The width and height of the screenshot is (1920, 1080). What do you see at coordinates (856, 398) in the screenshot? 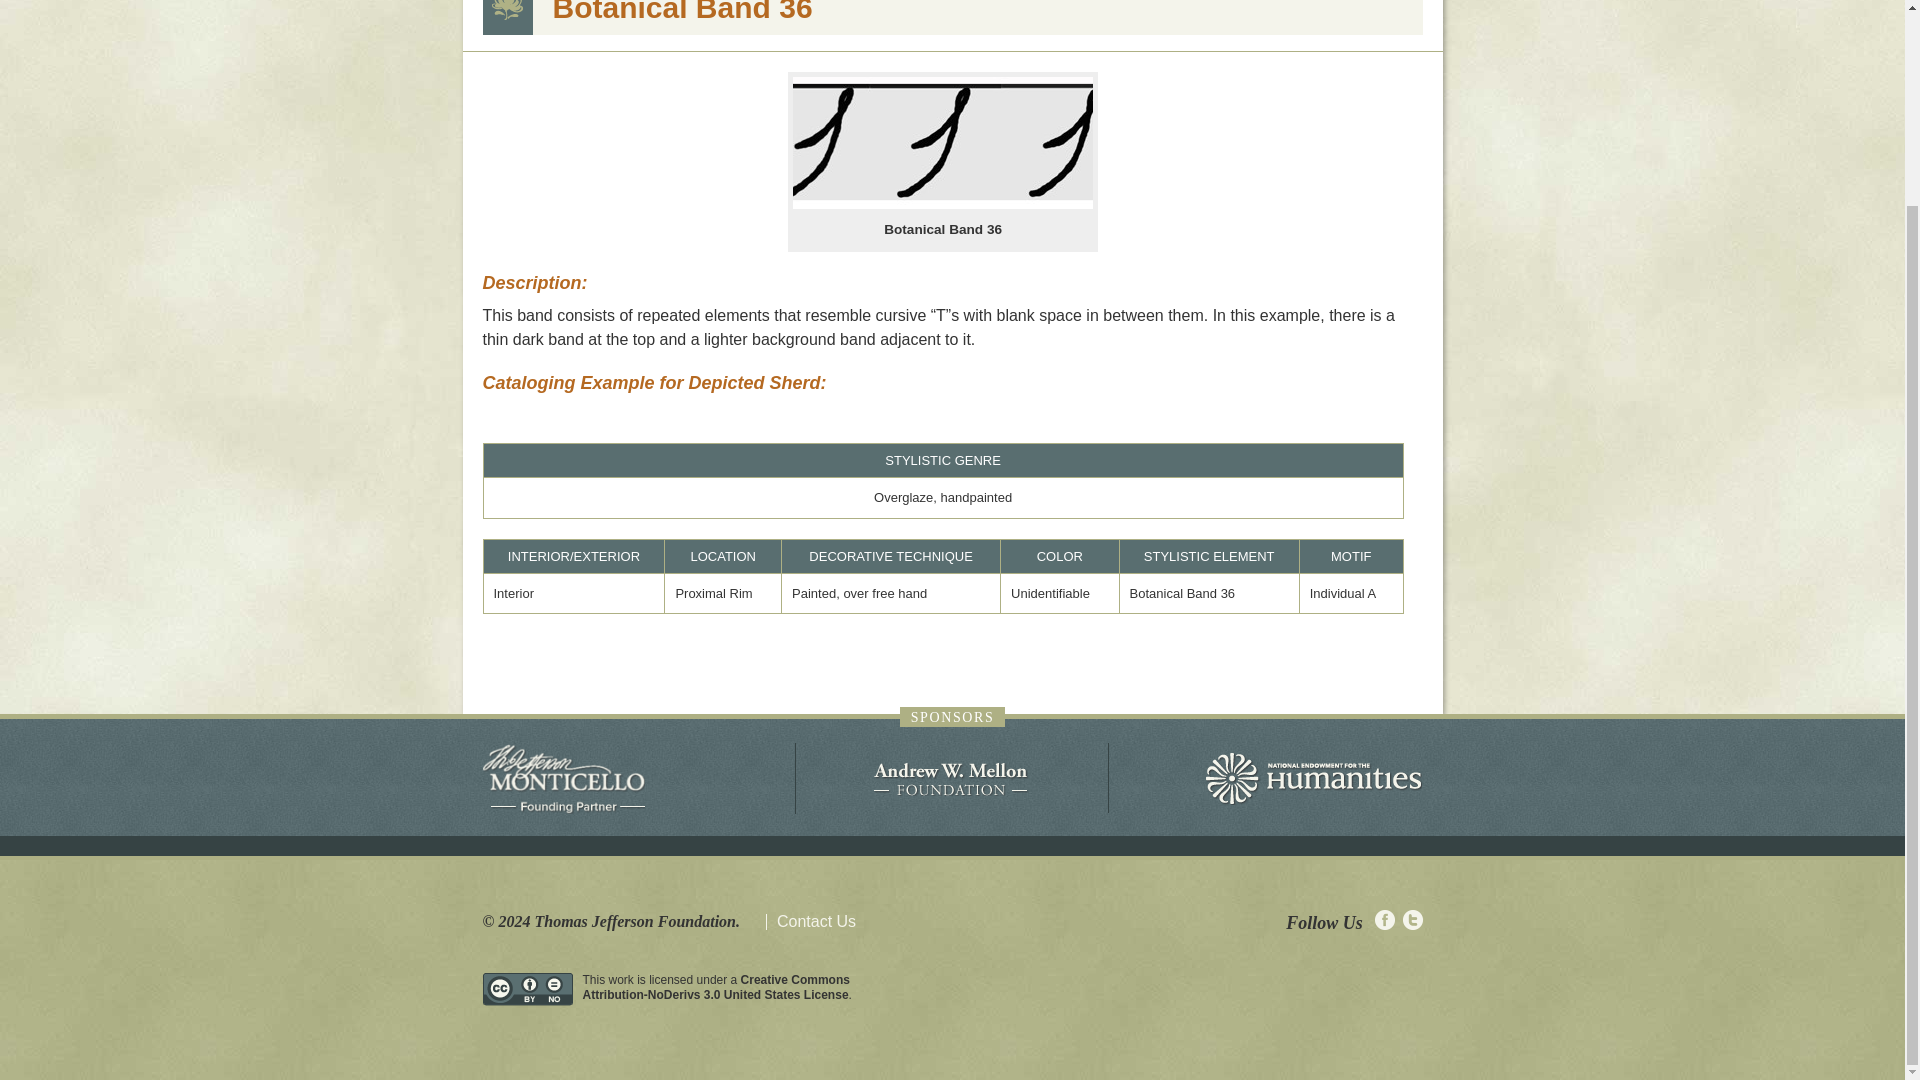
I see `Fairfield Plantation` at bounding box center [856, 398].